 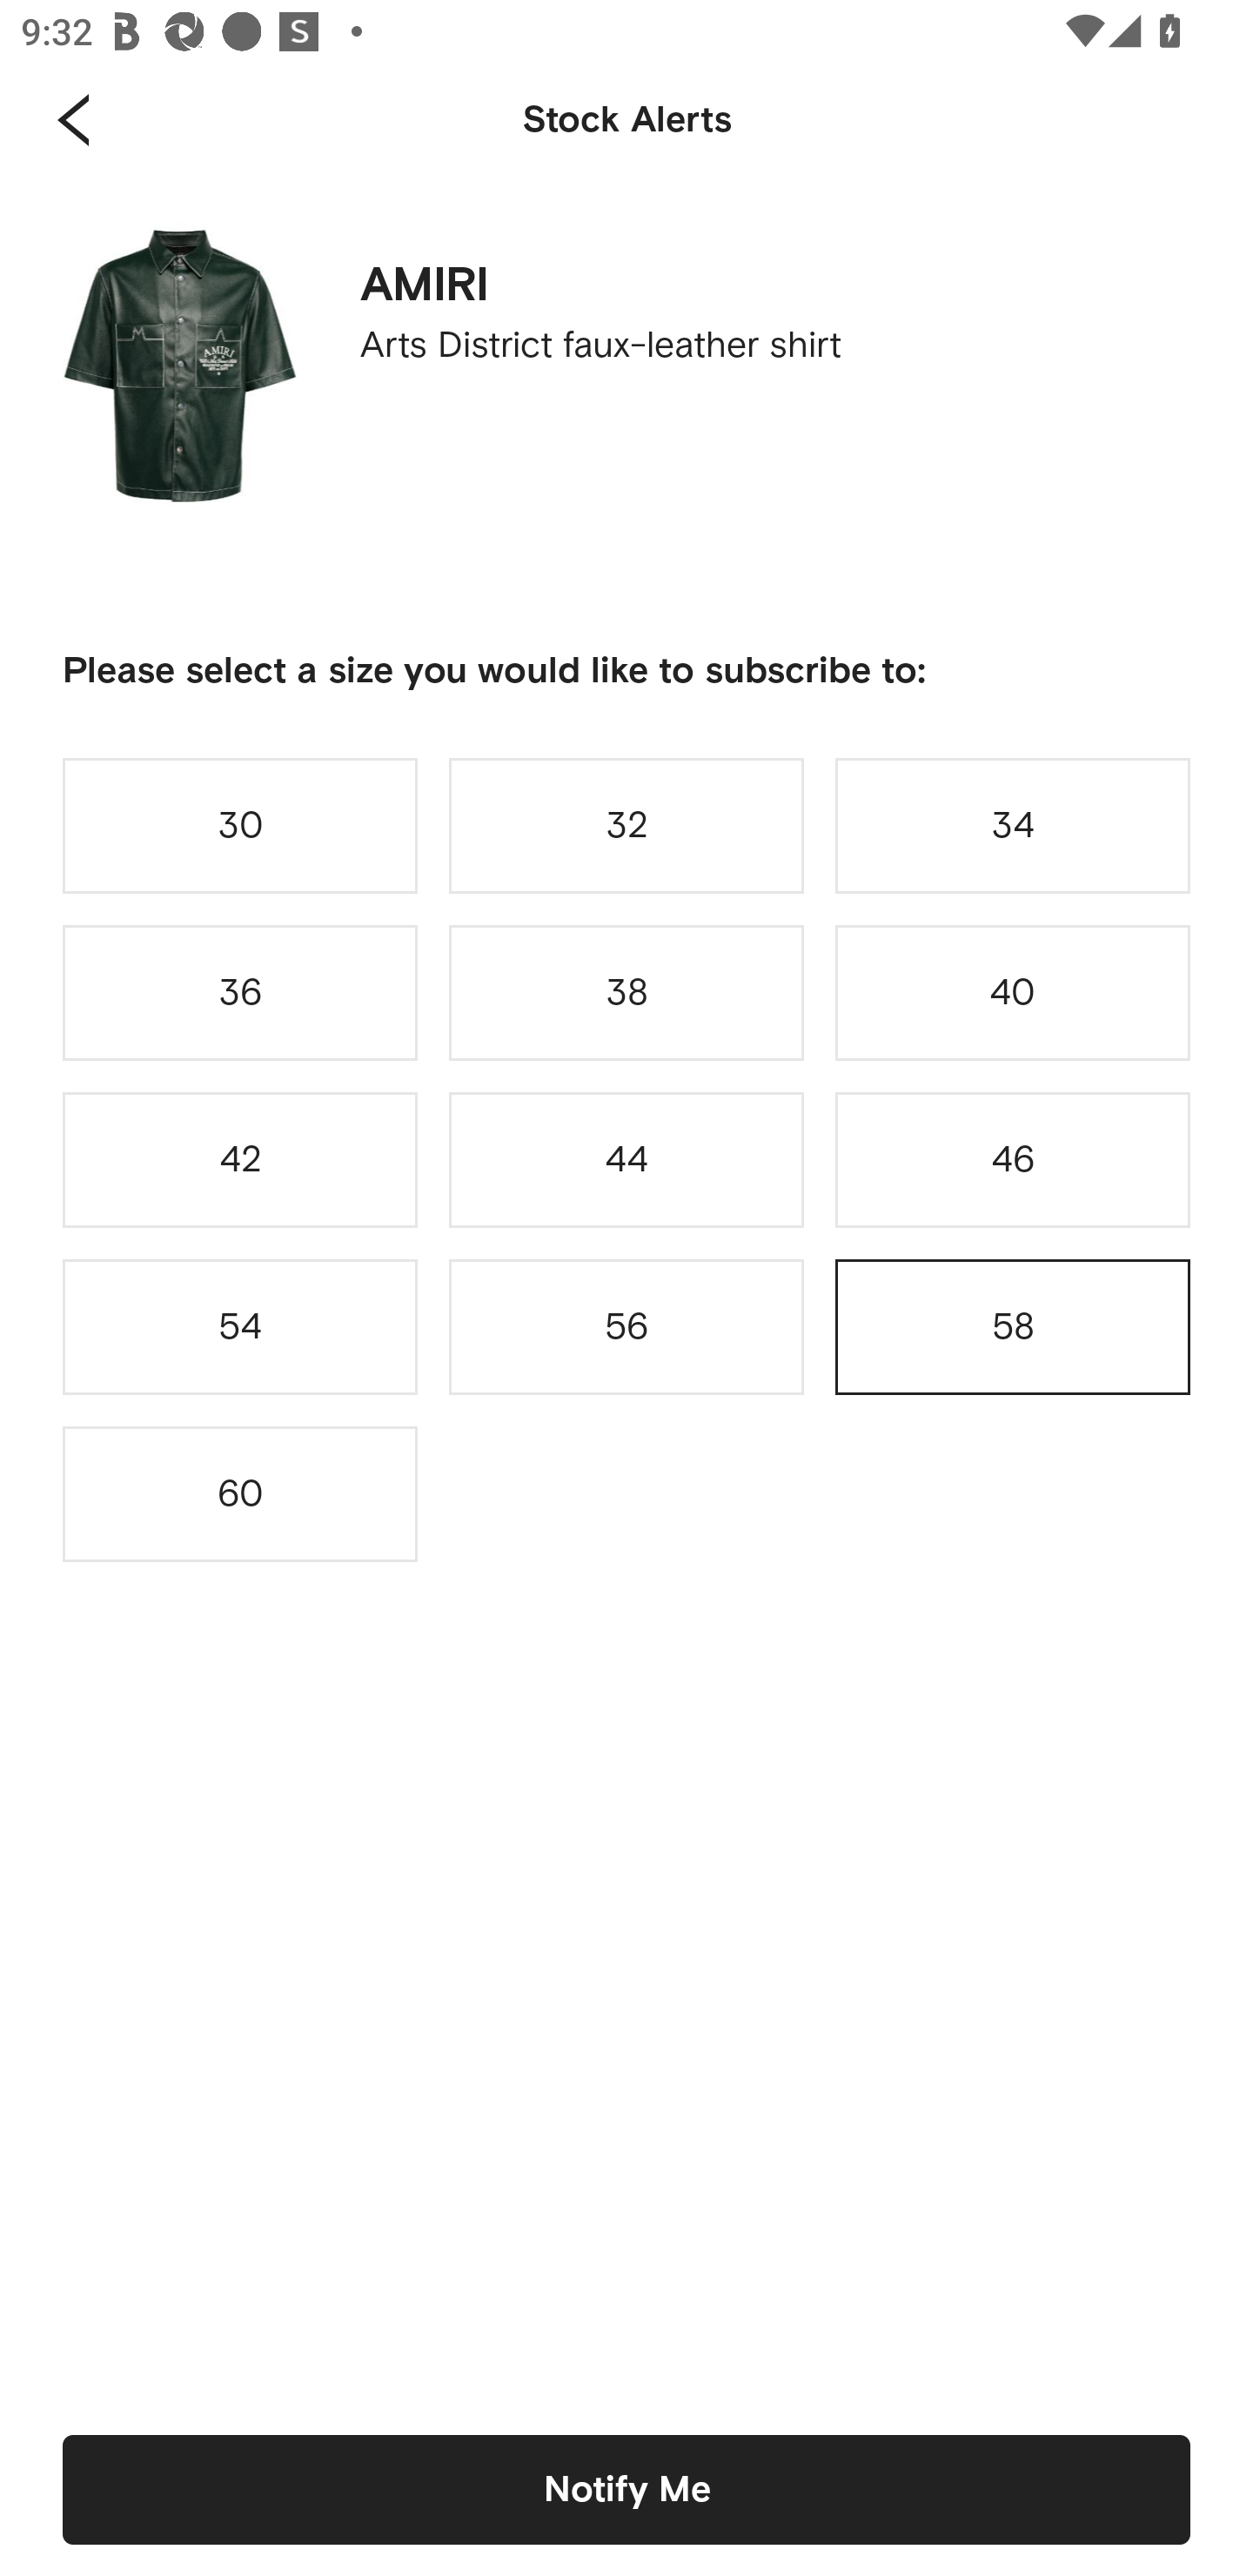 I want to click on 34, so click(x=1013, y=825).